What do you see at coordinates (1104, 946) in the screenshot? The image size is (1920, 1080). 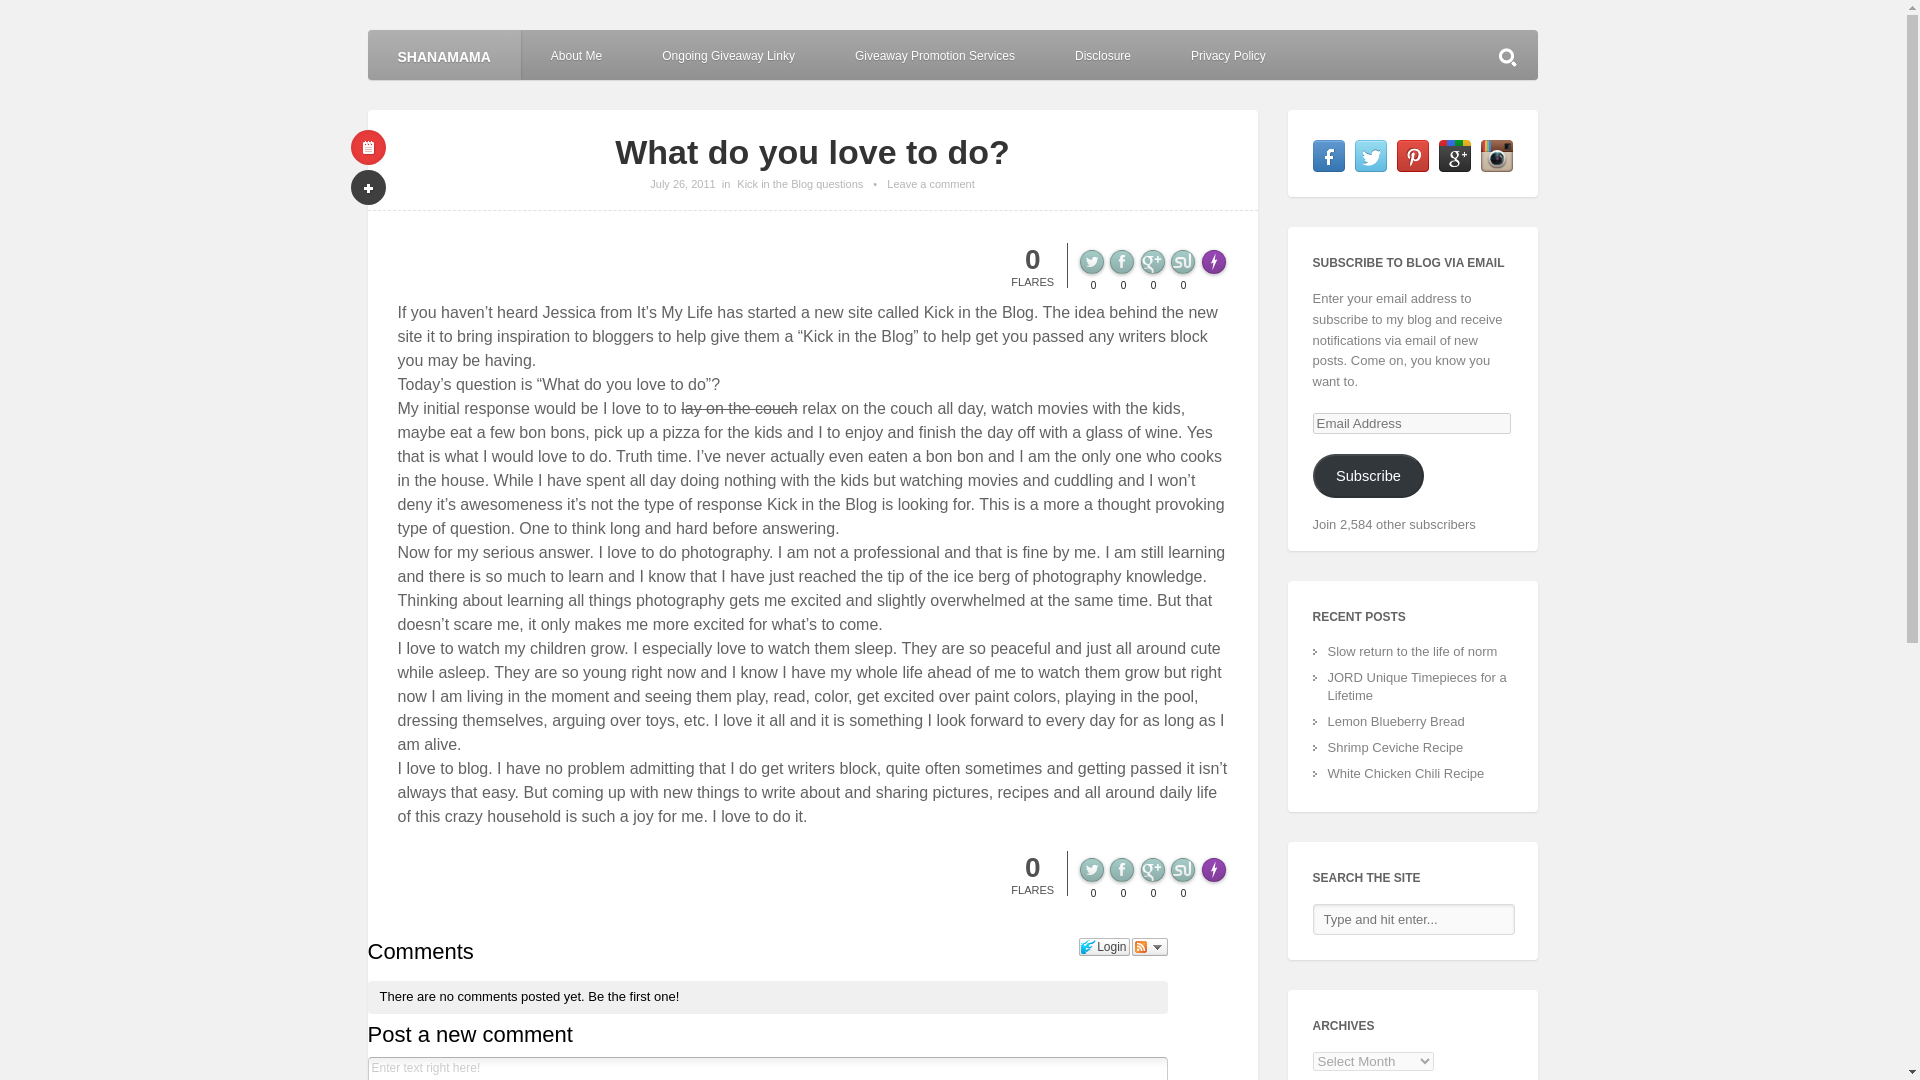 I see `Login` at bounding box center [1104, 946].